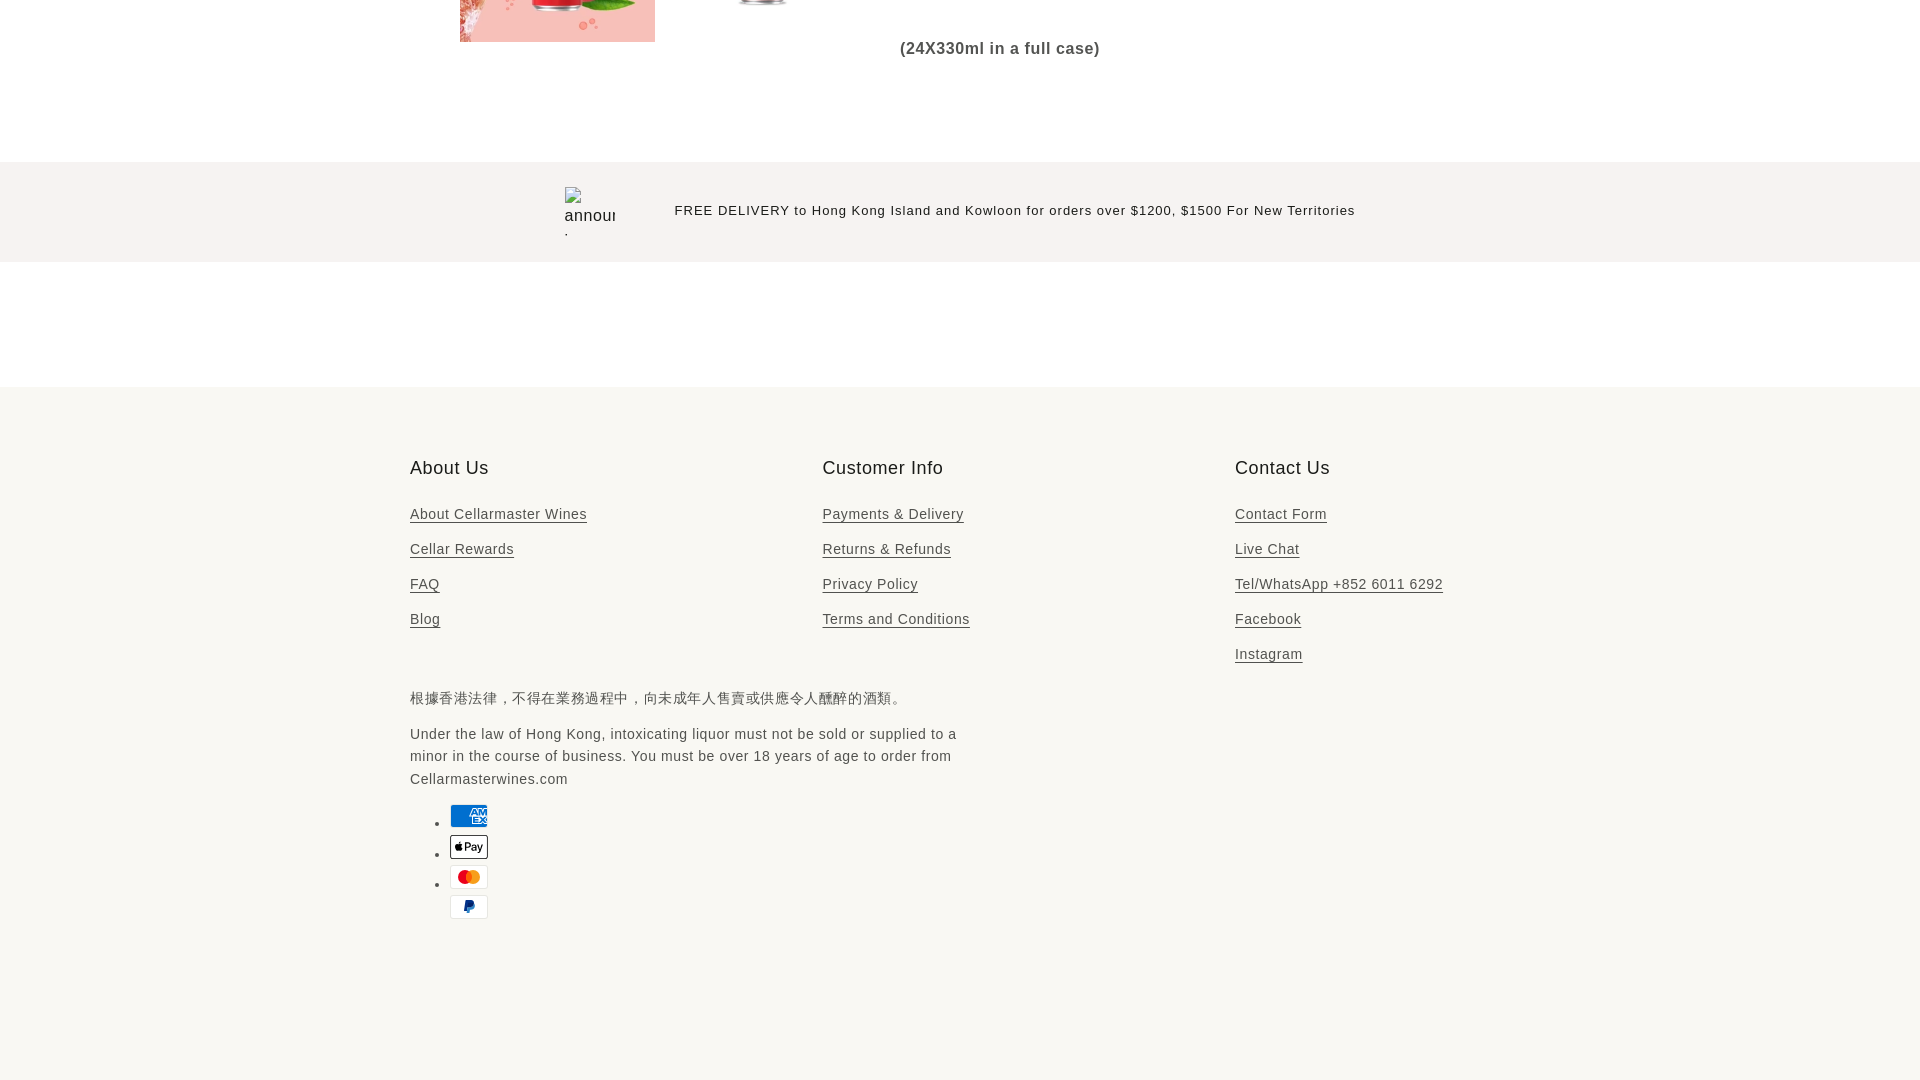 This screenshot has width=1920, height=1080. Describe the element at coordinates (468, 846) in the screenshot. I see `Apple Pay` at that location.